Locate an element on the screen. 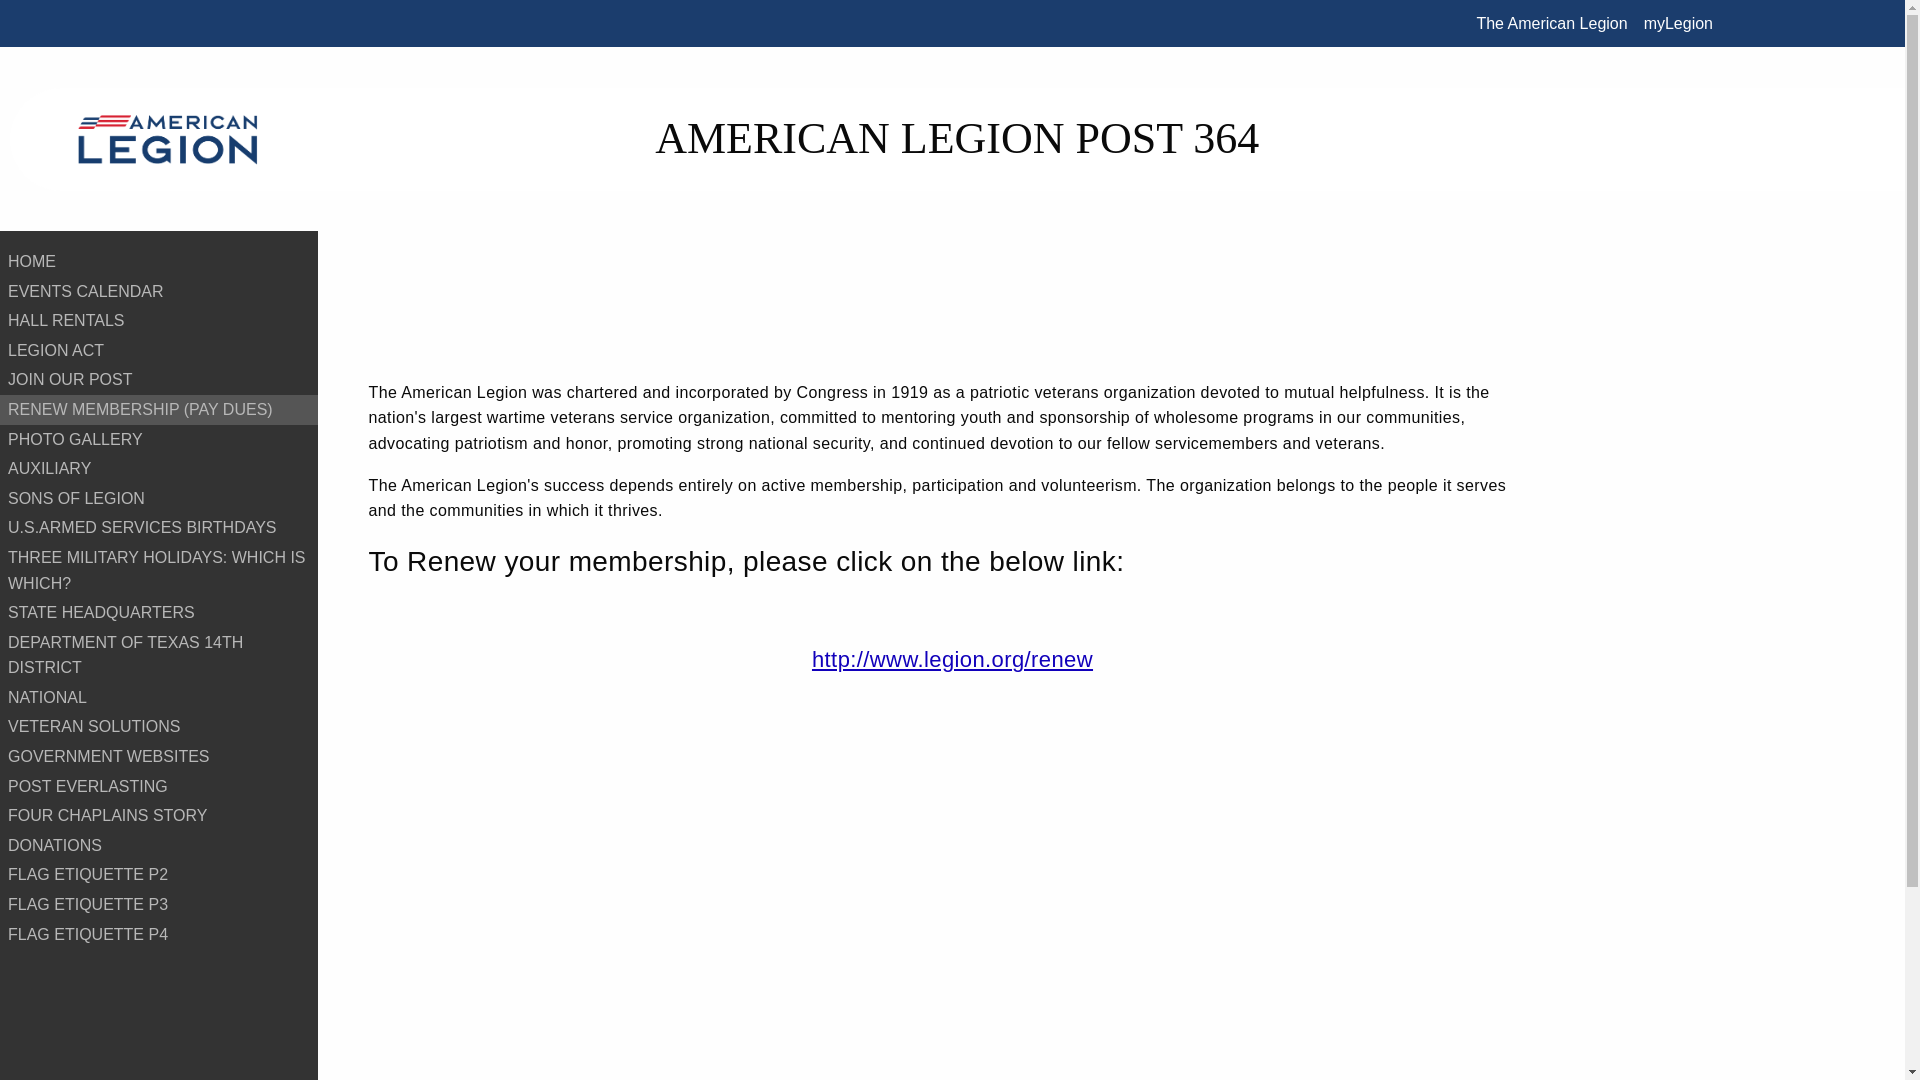 The width and height of the screenshot is (1920, 1080). U.S.ARMED SERVICES BIRTHDAYS is located at coordinates (159, 528).